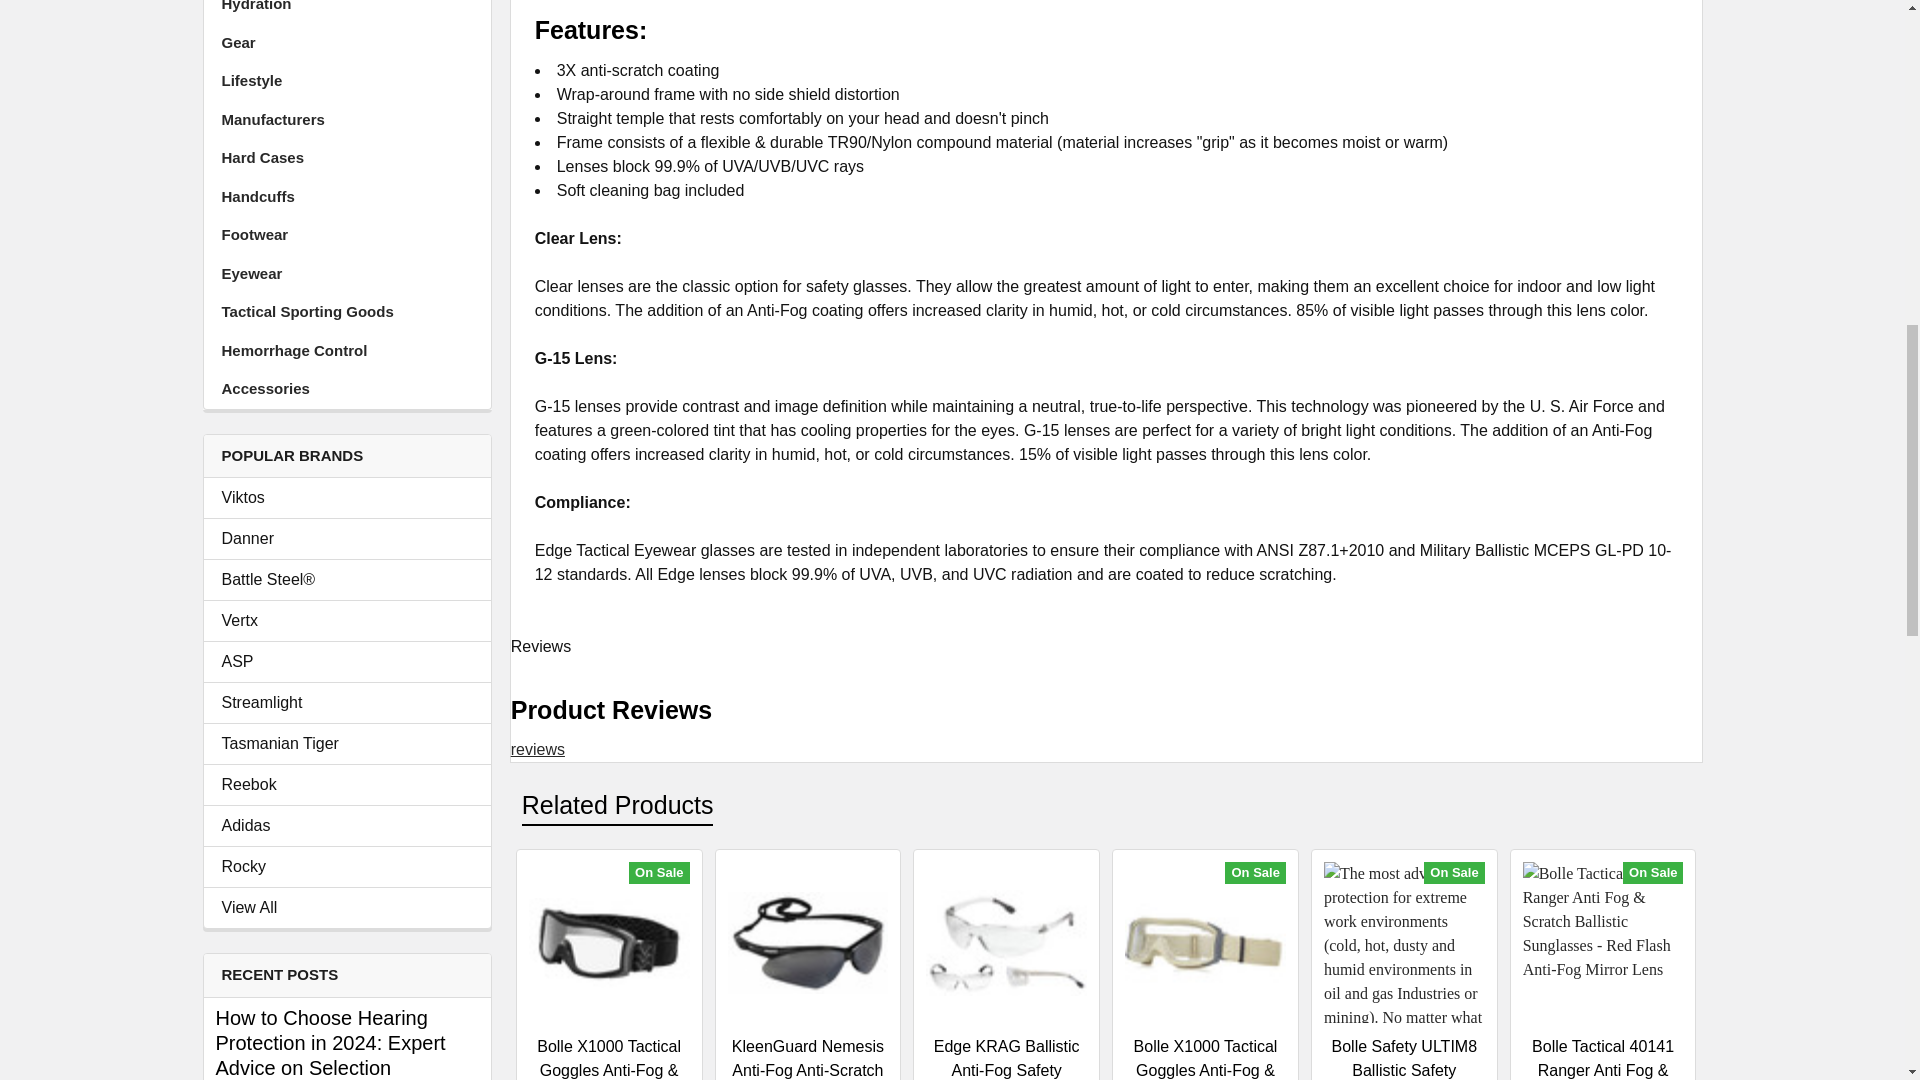 This screenshot has width=1920, height=1080. Describe the element at coordinates (347, 702) in the screenshot. I see `Streamlight` at that location.